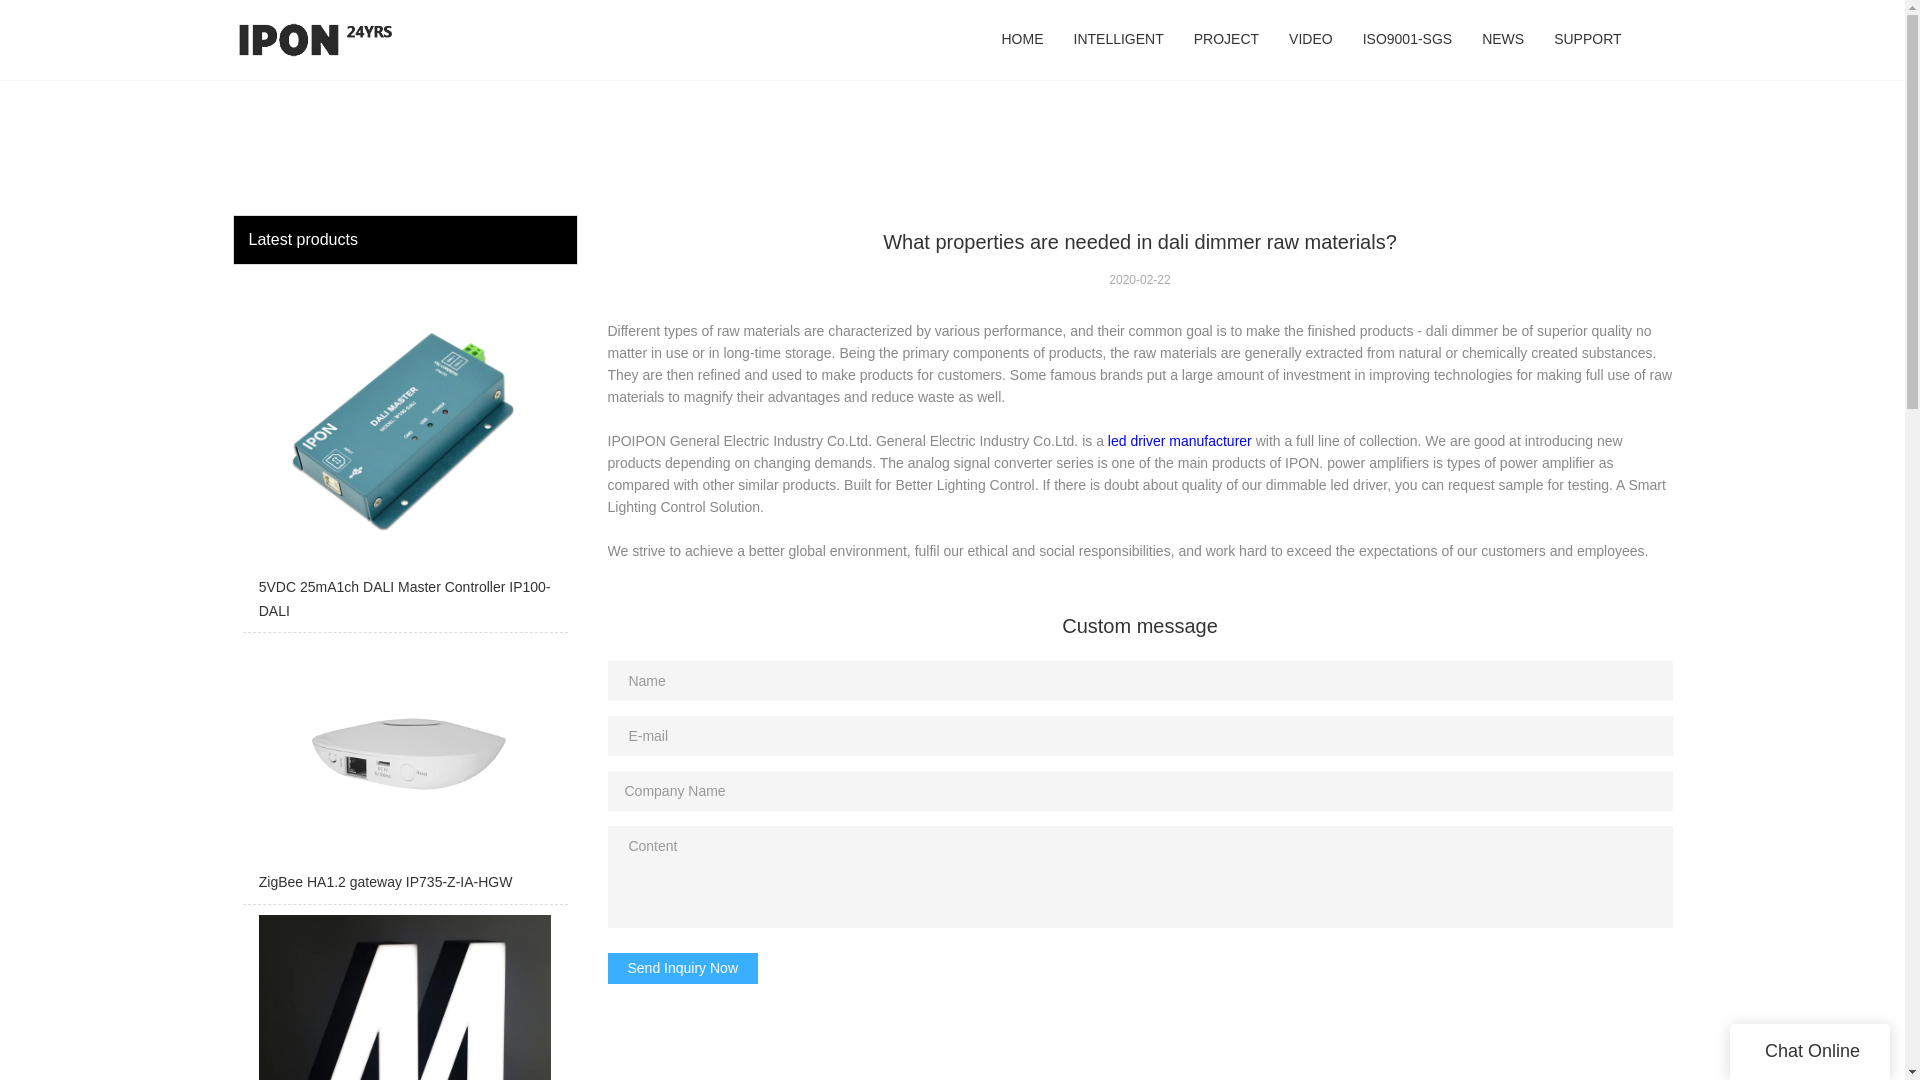 This screenshot has width=1920, height=1080. I want to click on VIDEO, so click(1310, 40).